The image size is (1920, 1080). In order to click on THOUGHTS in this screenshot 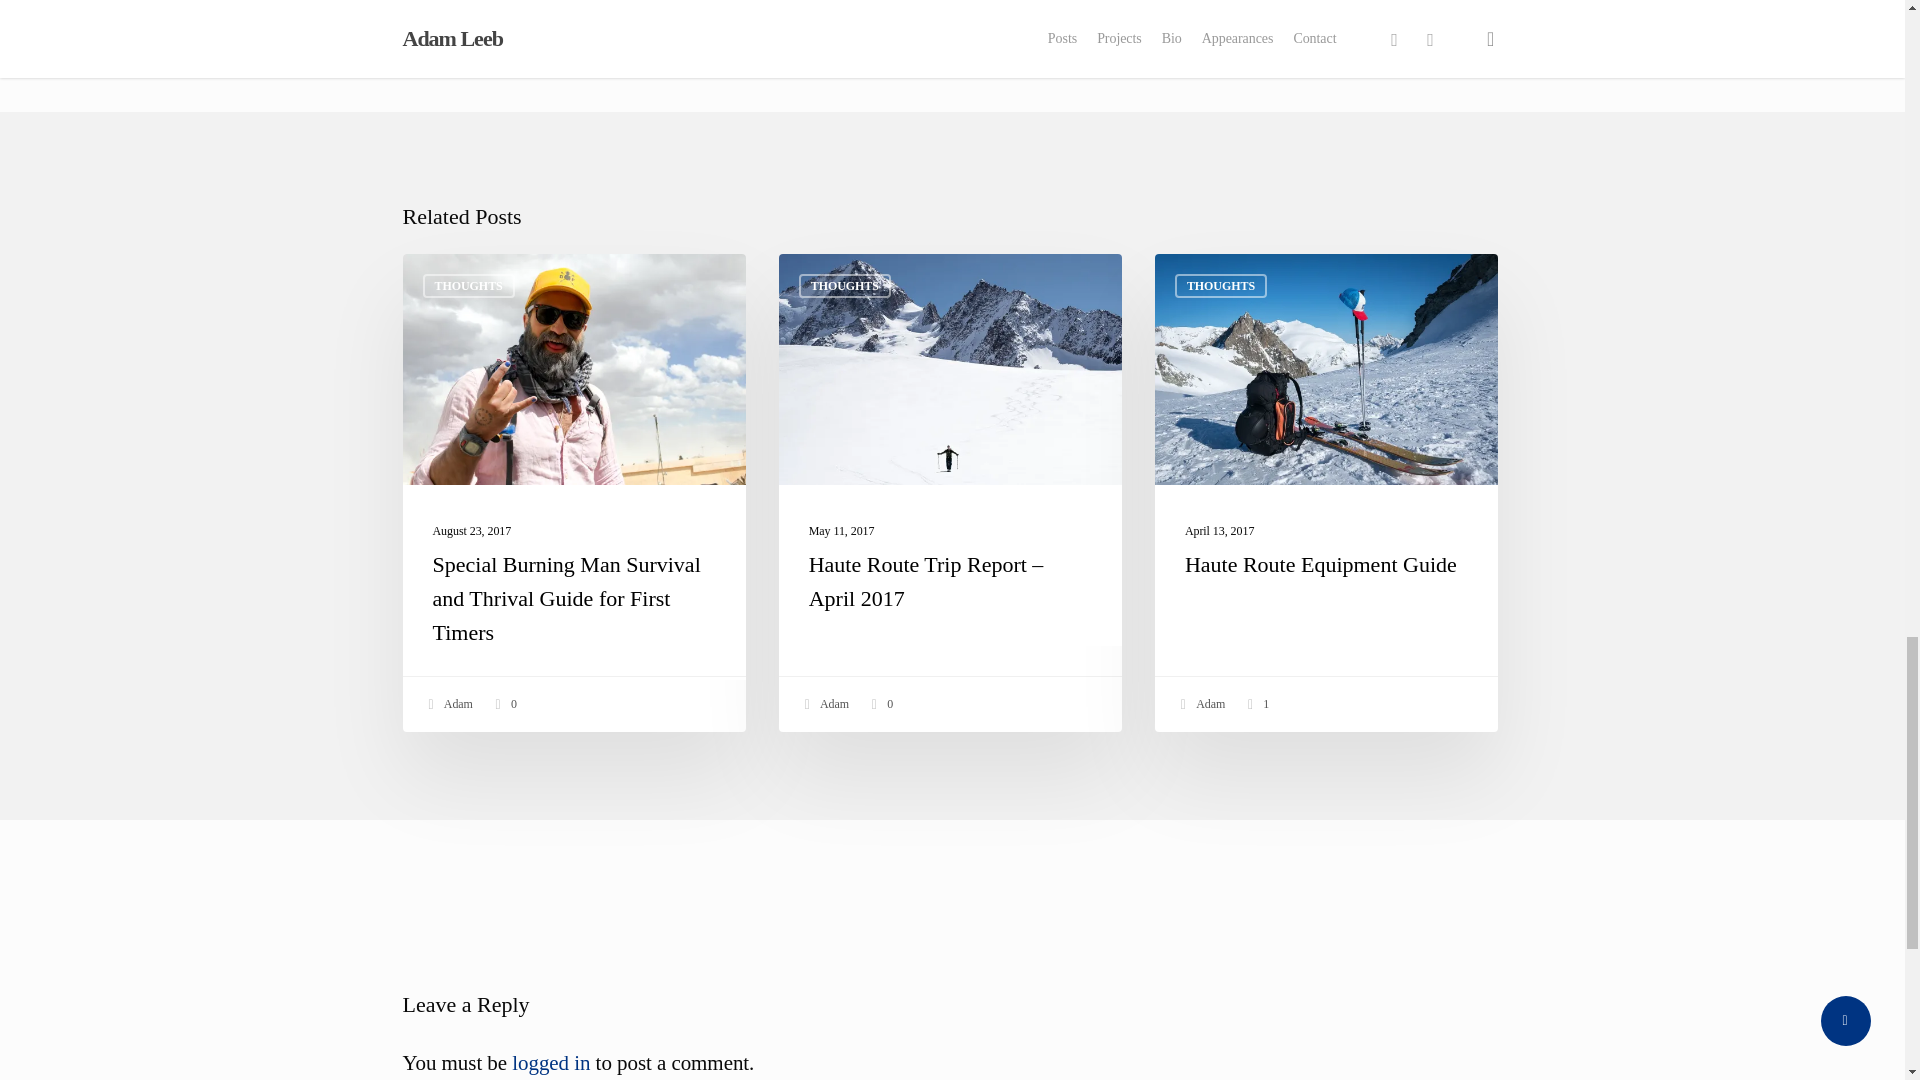, I will do `click(468, 286)`.